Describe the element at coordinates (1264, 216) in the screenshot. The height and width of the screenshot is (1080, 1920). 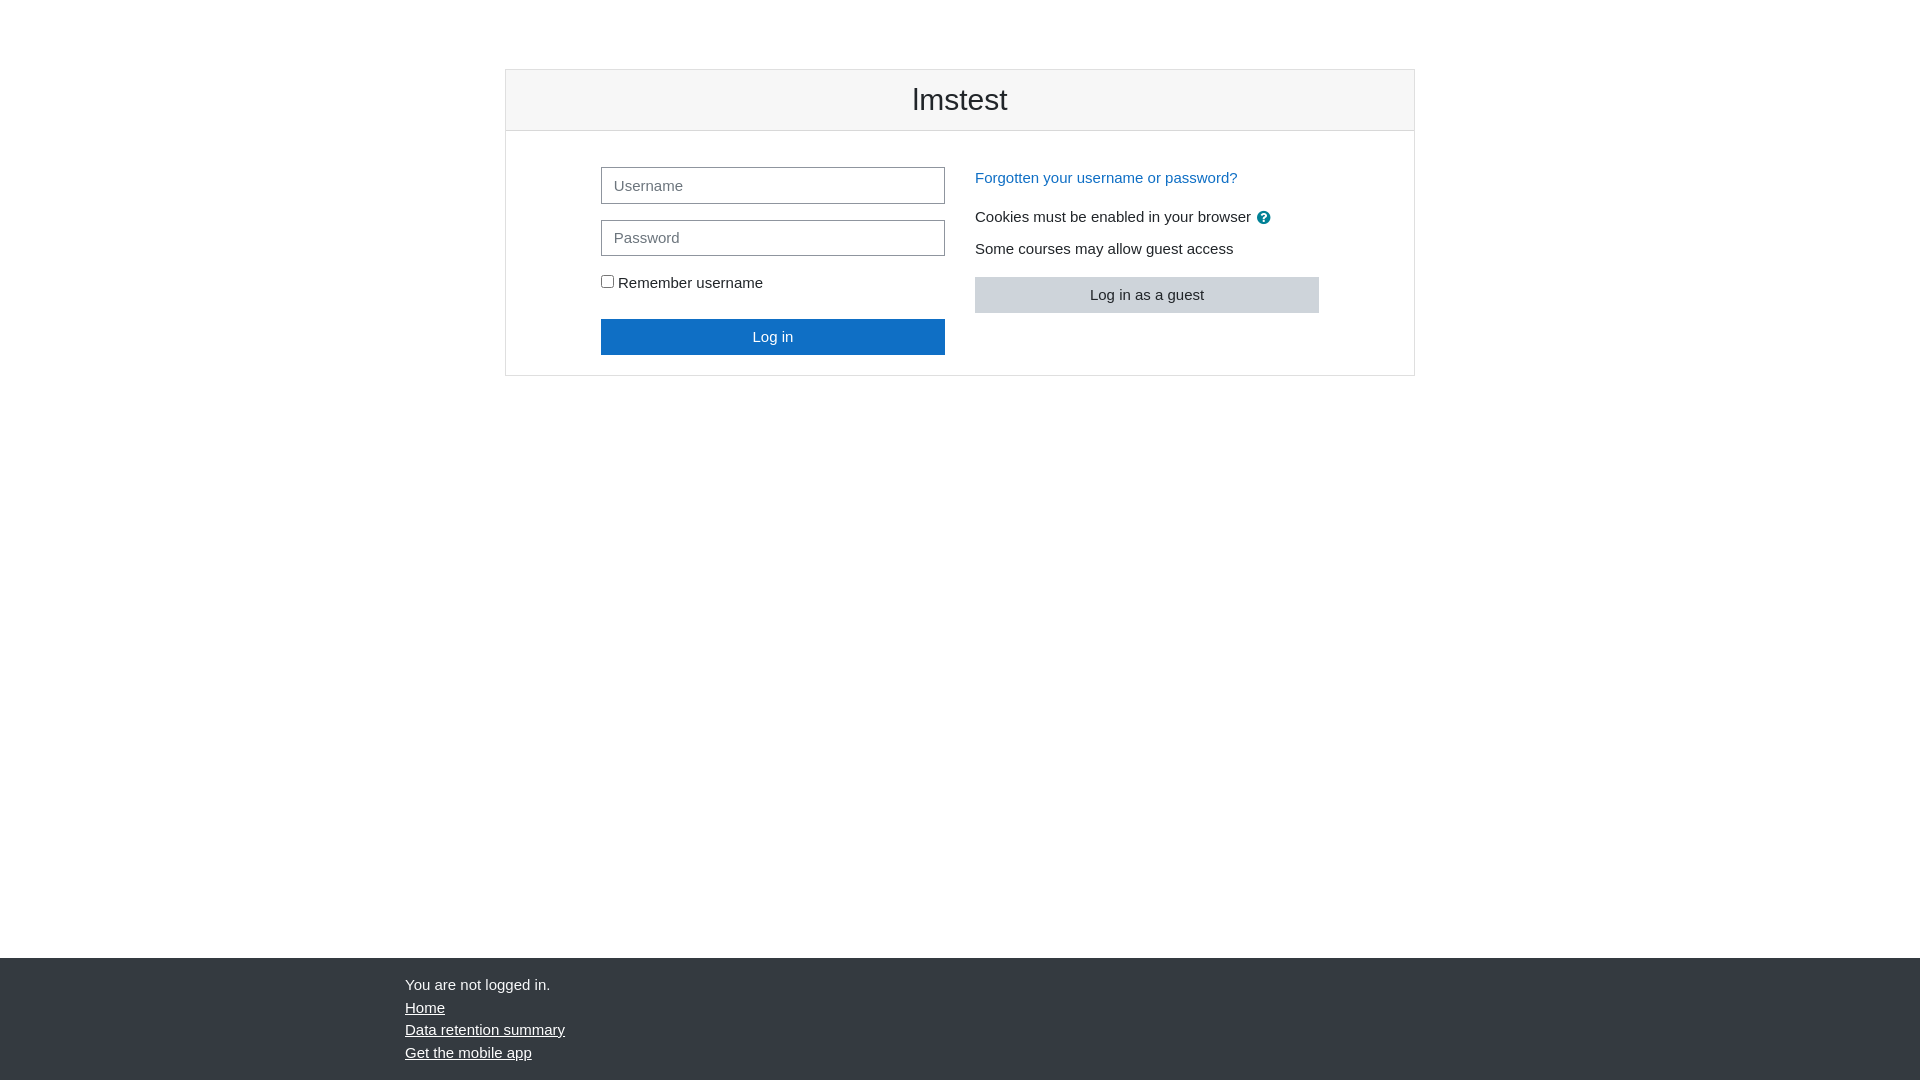
I see `Help with Cookies must be enabled in your browser` at that location.